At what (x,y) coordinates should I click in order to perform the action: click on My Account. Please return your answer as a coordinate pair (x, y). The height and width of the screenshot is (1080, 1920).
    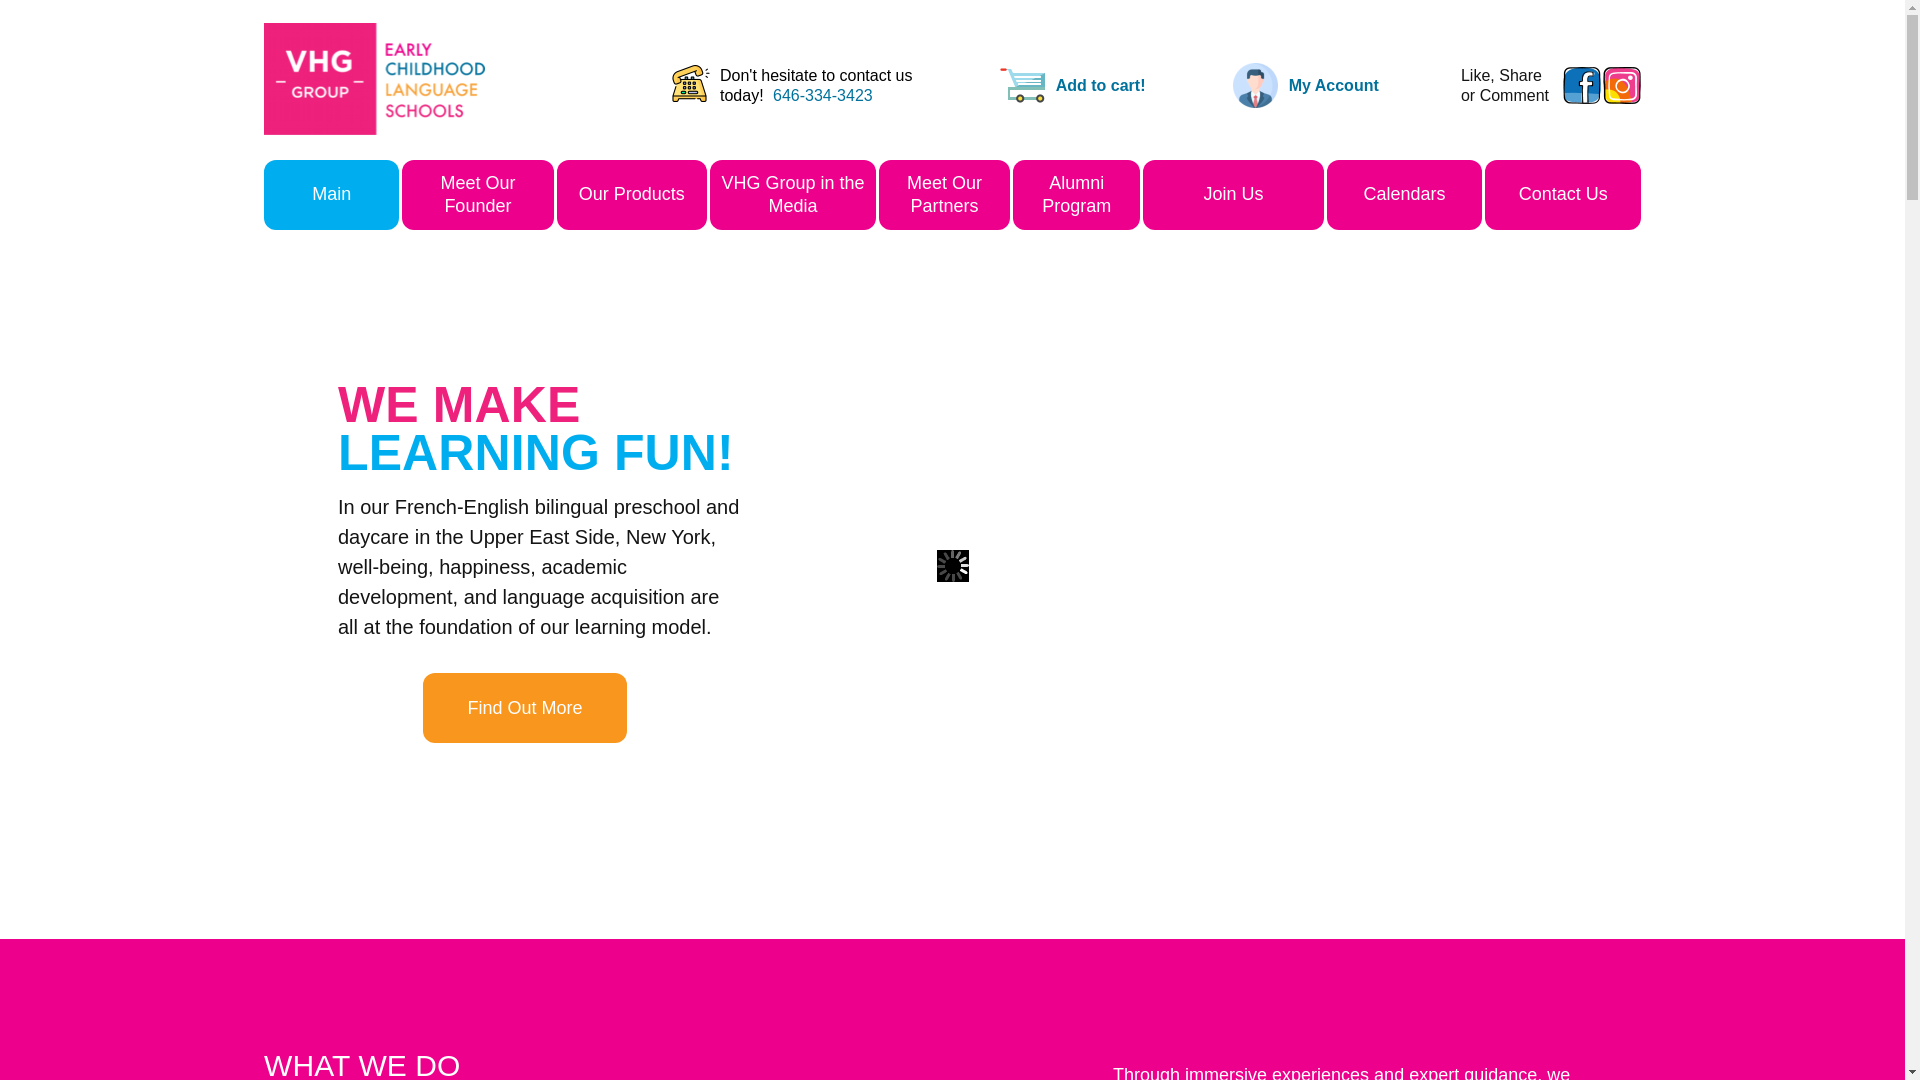
    Looking at the image, I should click on (1333, 84).